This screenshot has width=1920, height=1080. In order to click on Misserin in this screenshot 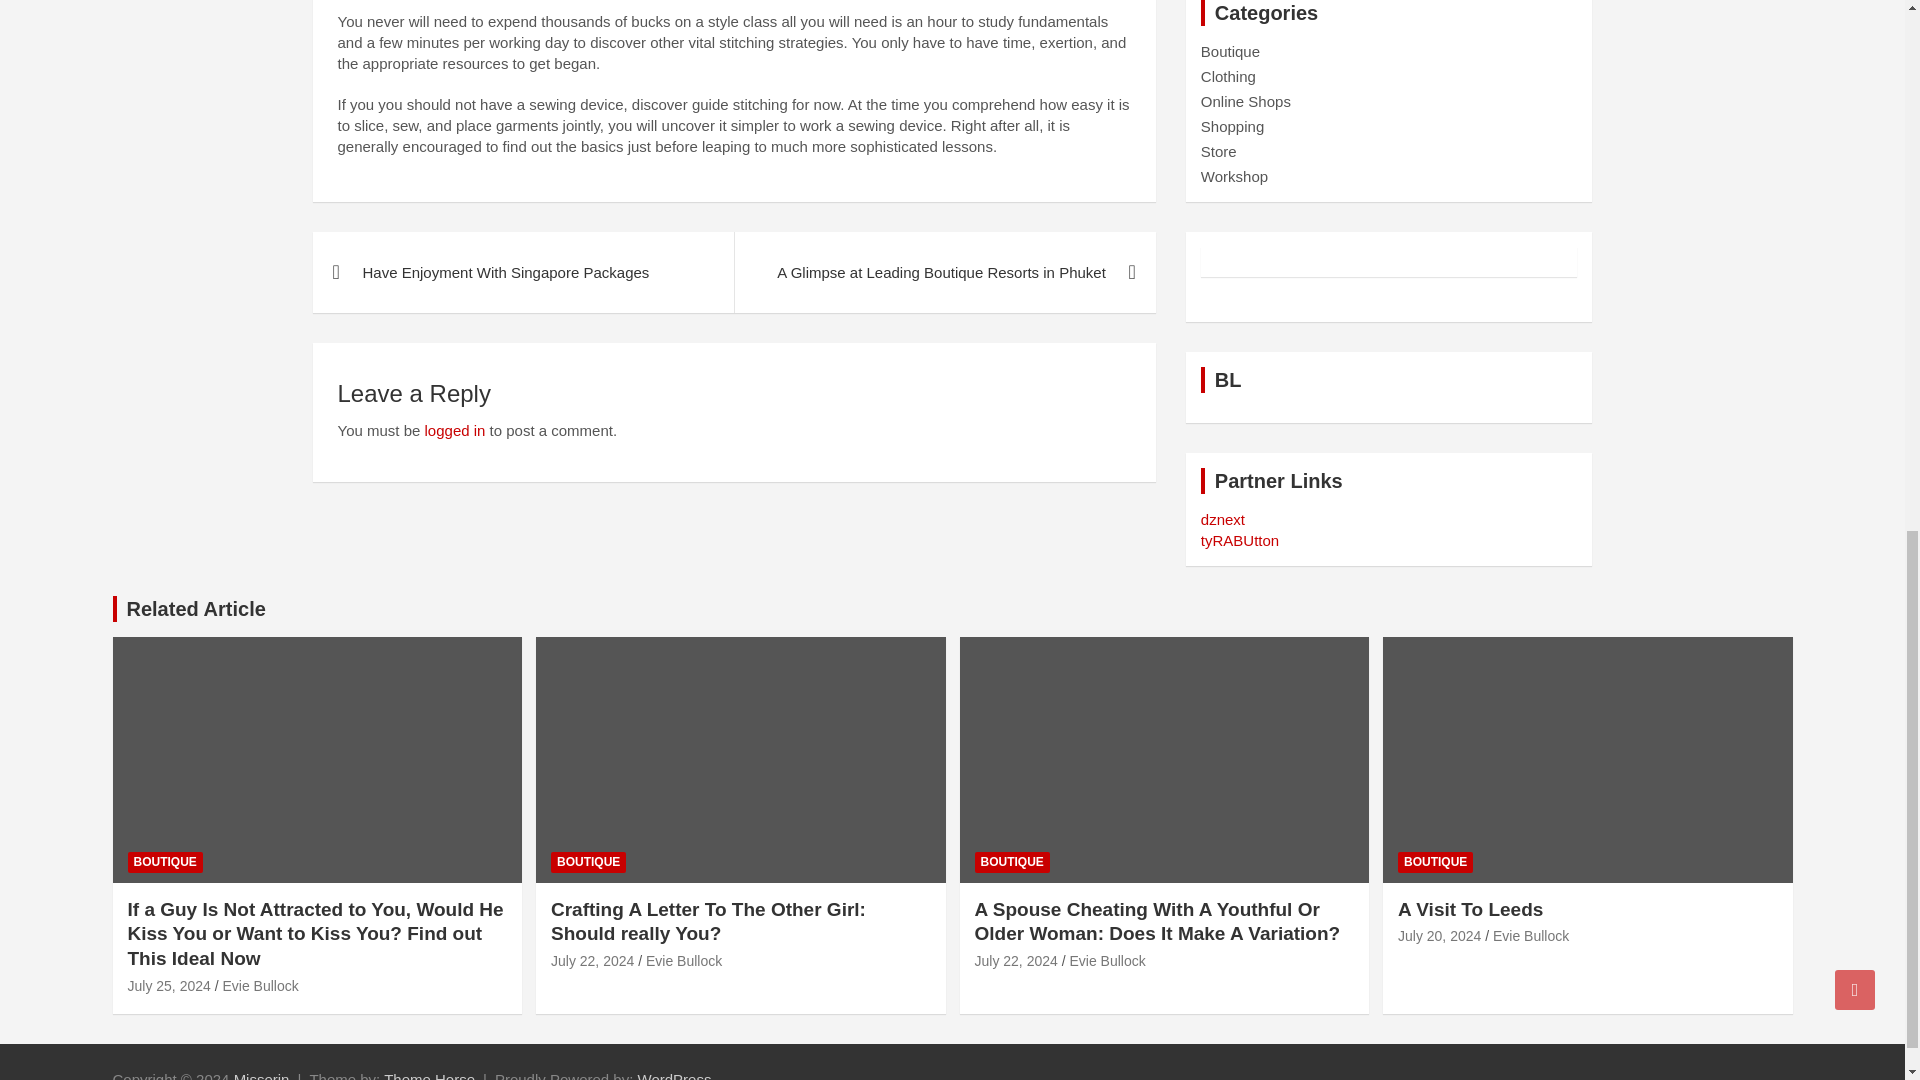, I will do `click(262, 1076)`.